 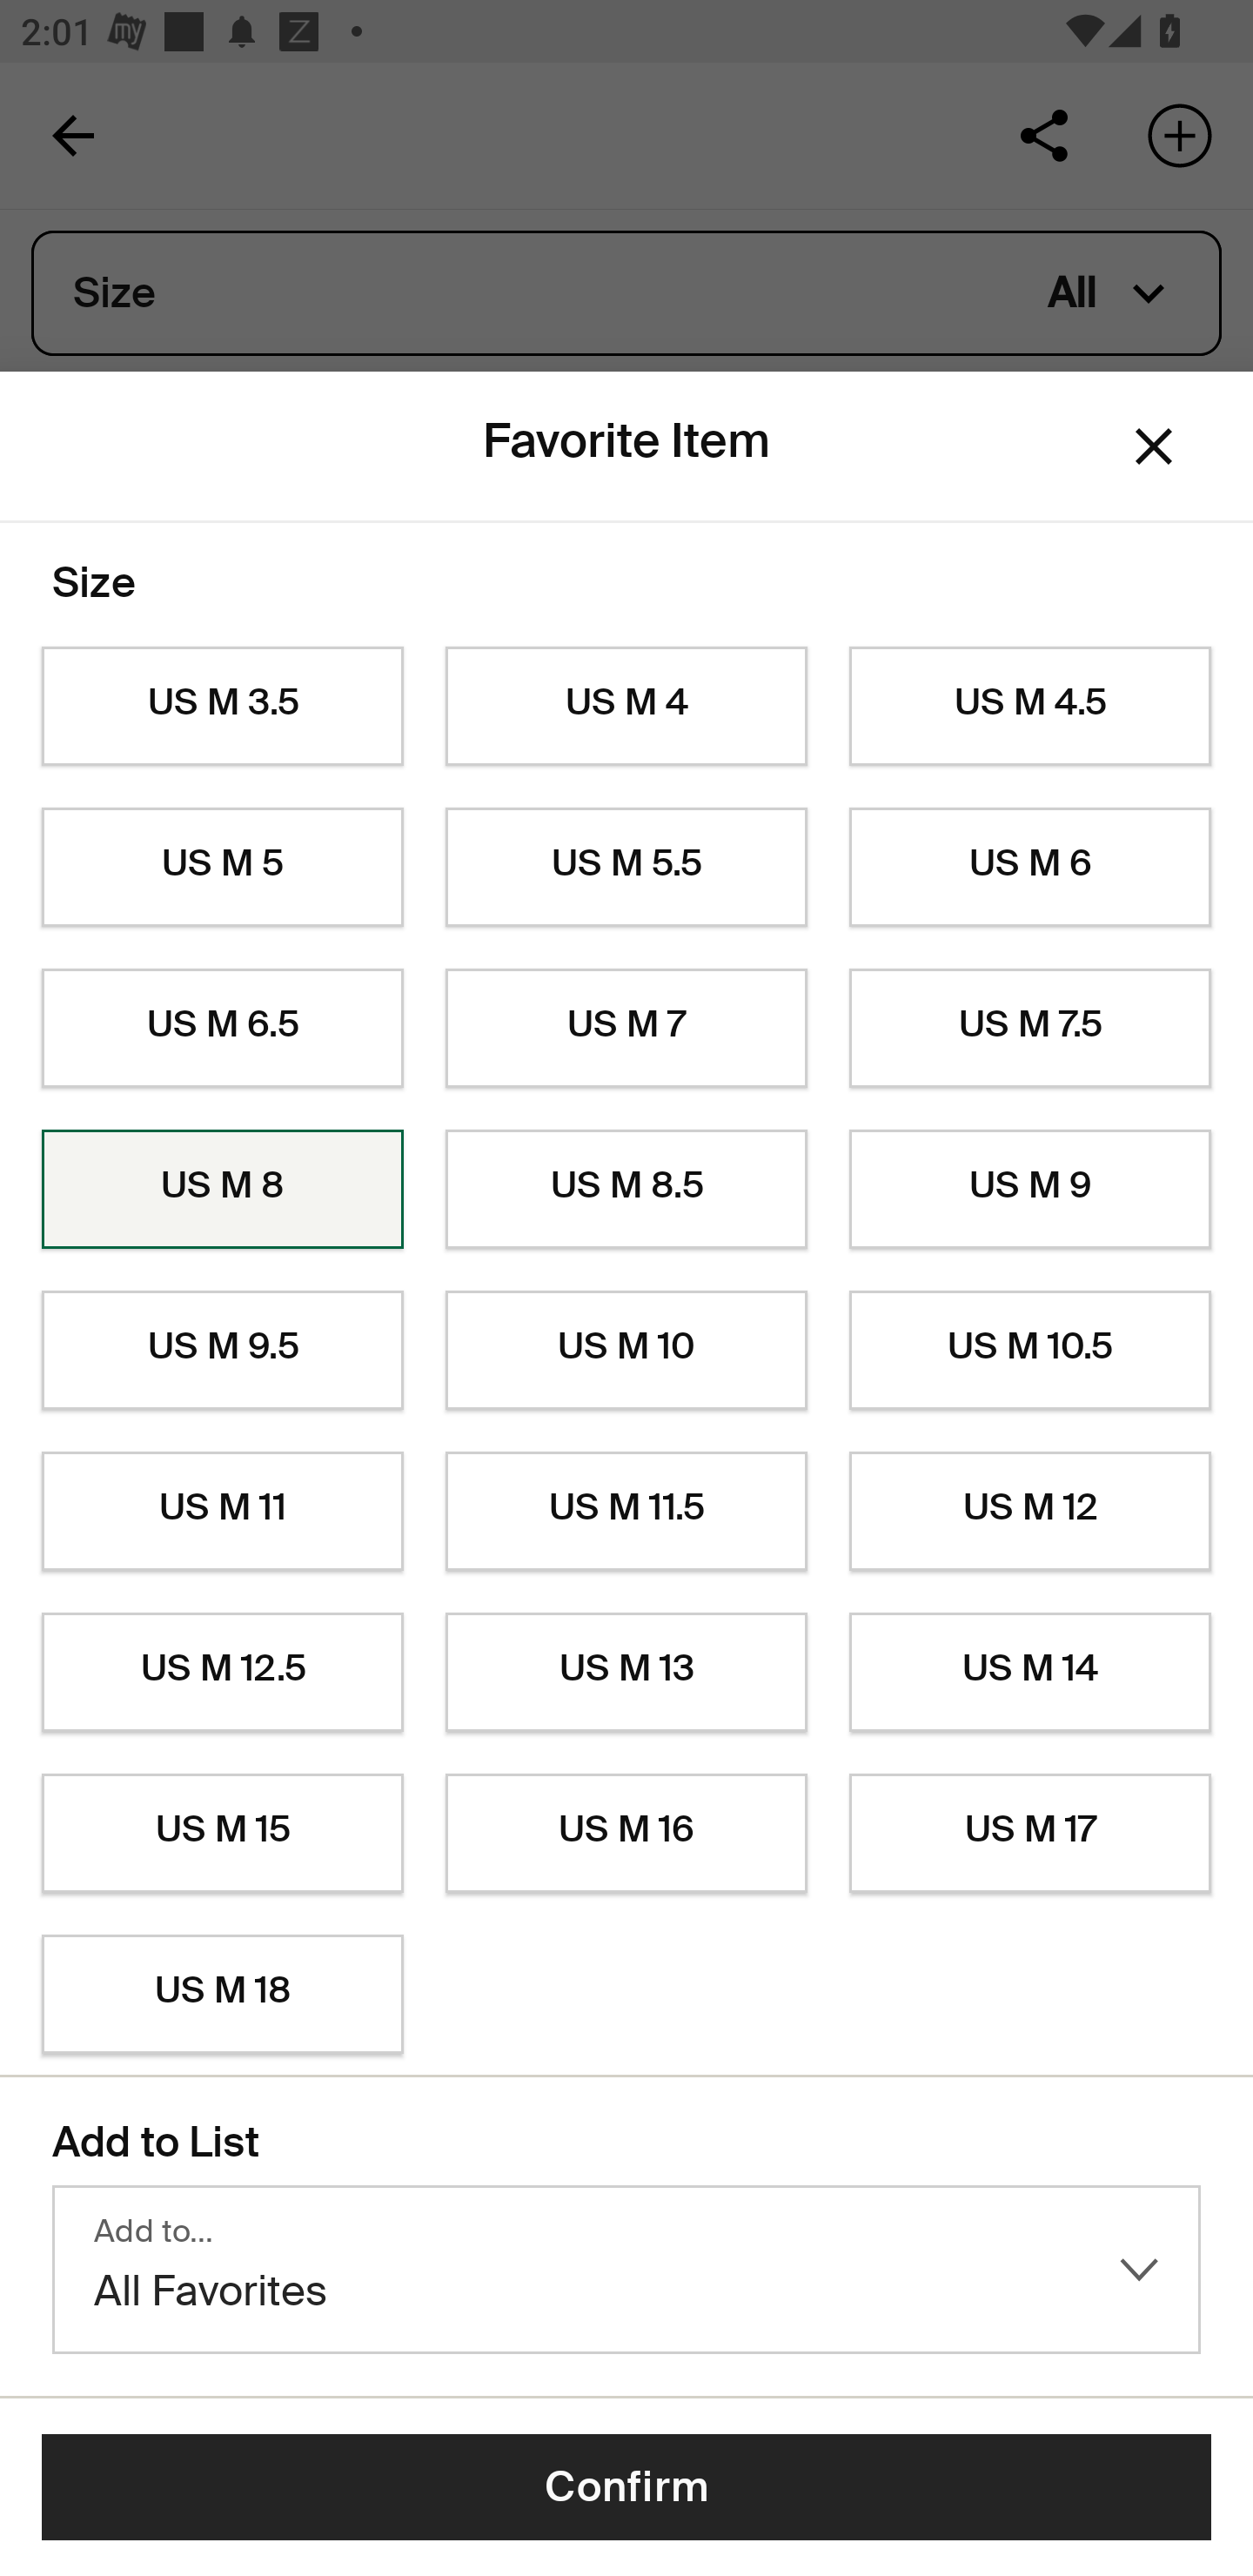 What do you see at coordinates (1030, 1351) in the screenshot?
I see `US M 10.5` at bounding box center [1030, 1351].